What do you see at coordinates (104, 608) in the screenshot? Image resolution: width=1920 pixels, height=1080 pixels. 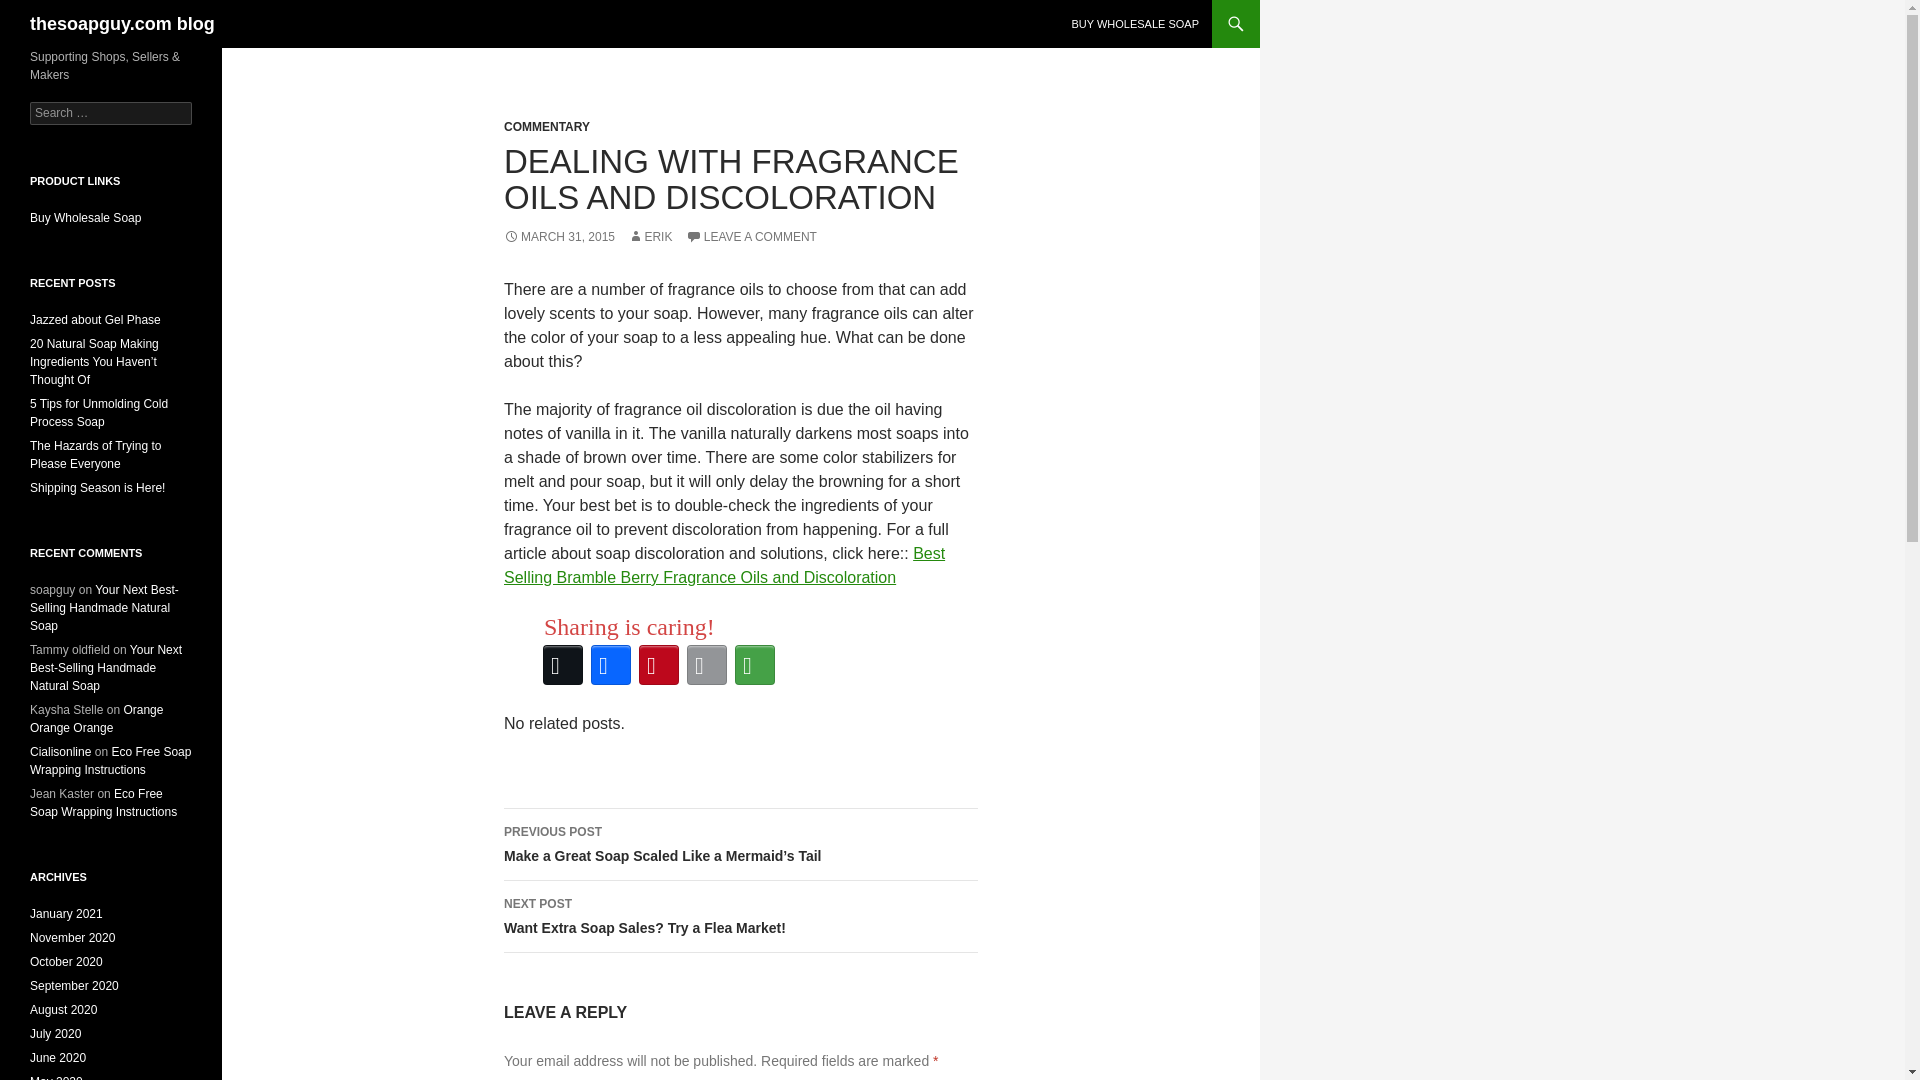 I see `Your Next Best-Selling Handmade Natural Soap` at bounding box center [104, 608].